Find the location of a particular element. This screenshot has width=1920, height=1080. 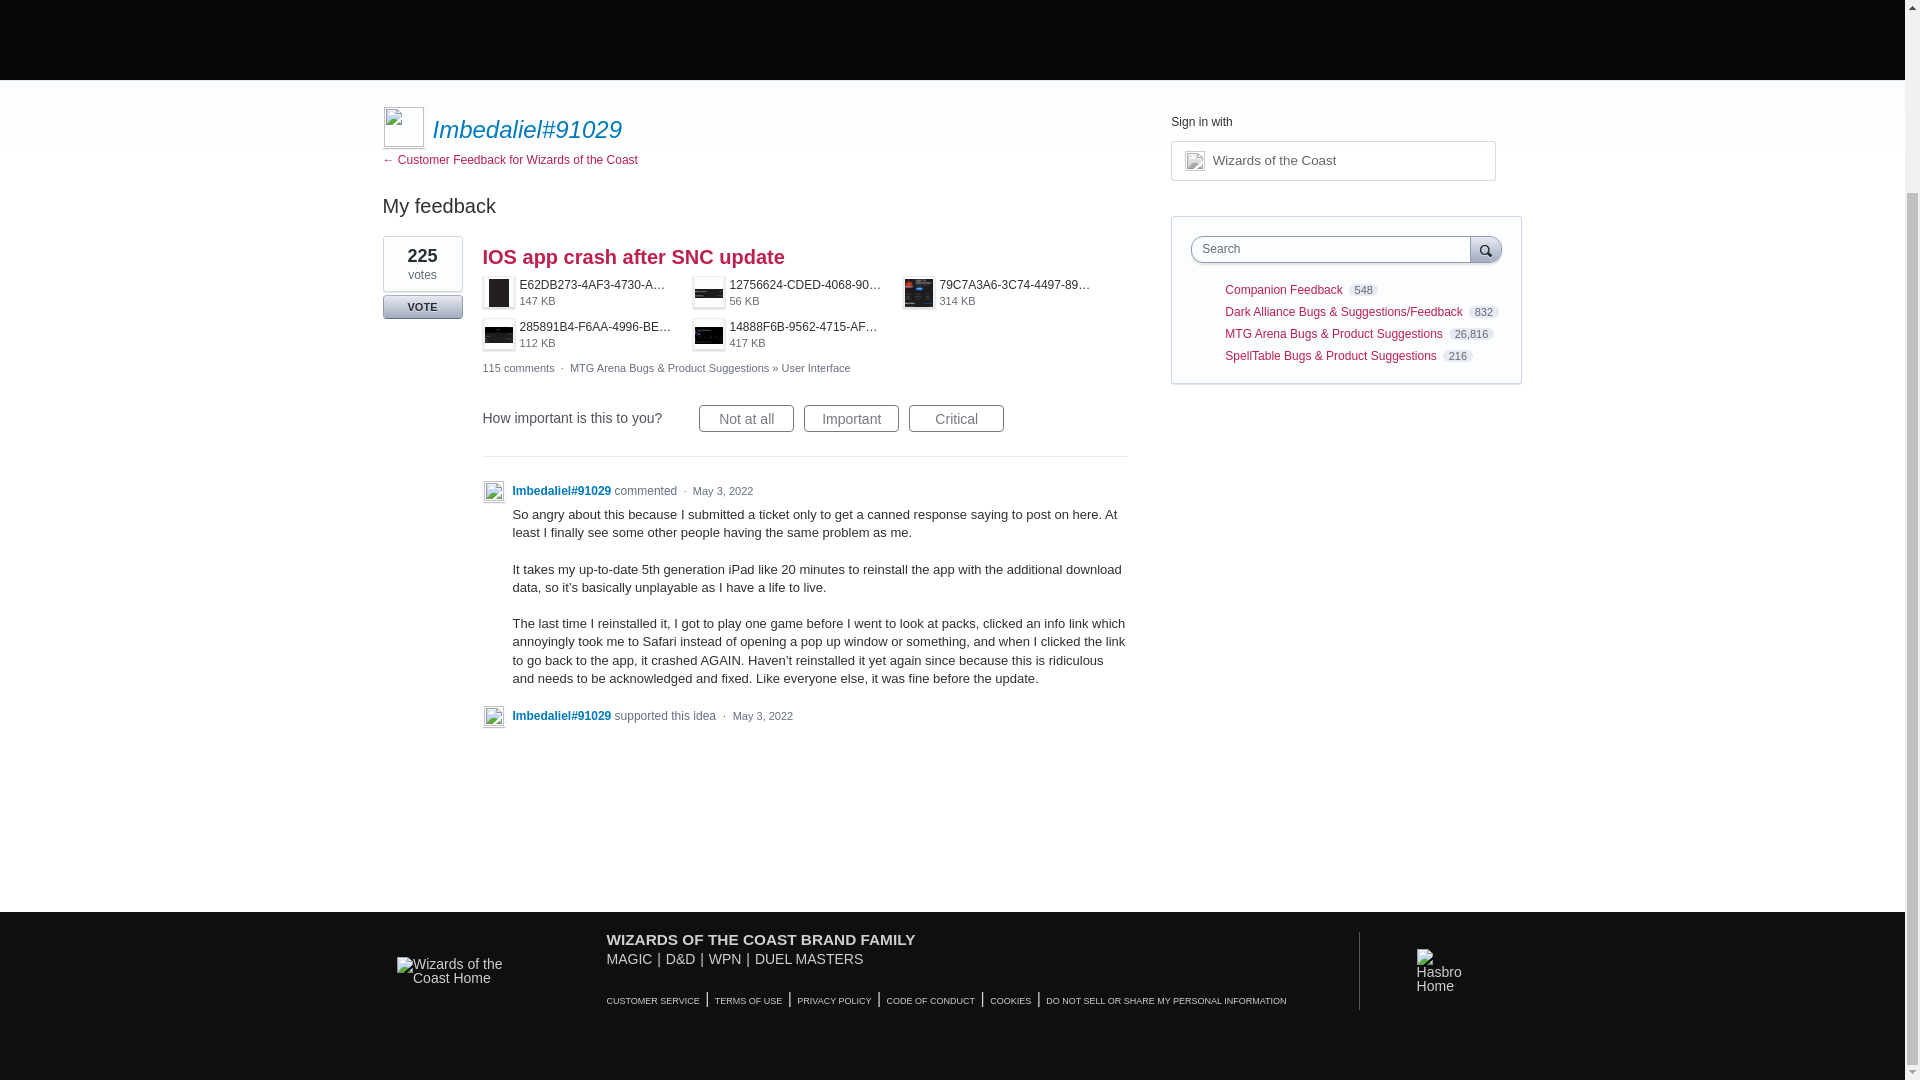

Wizards of the Coast sign in is located at coordinates (786, 334).